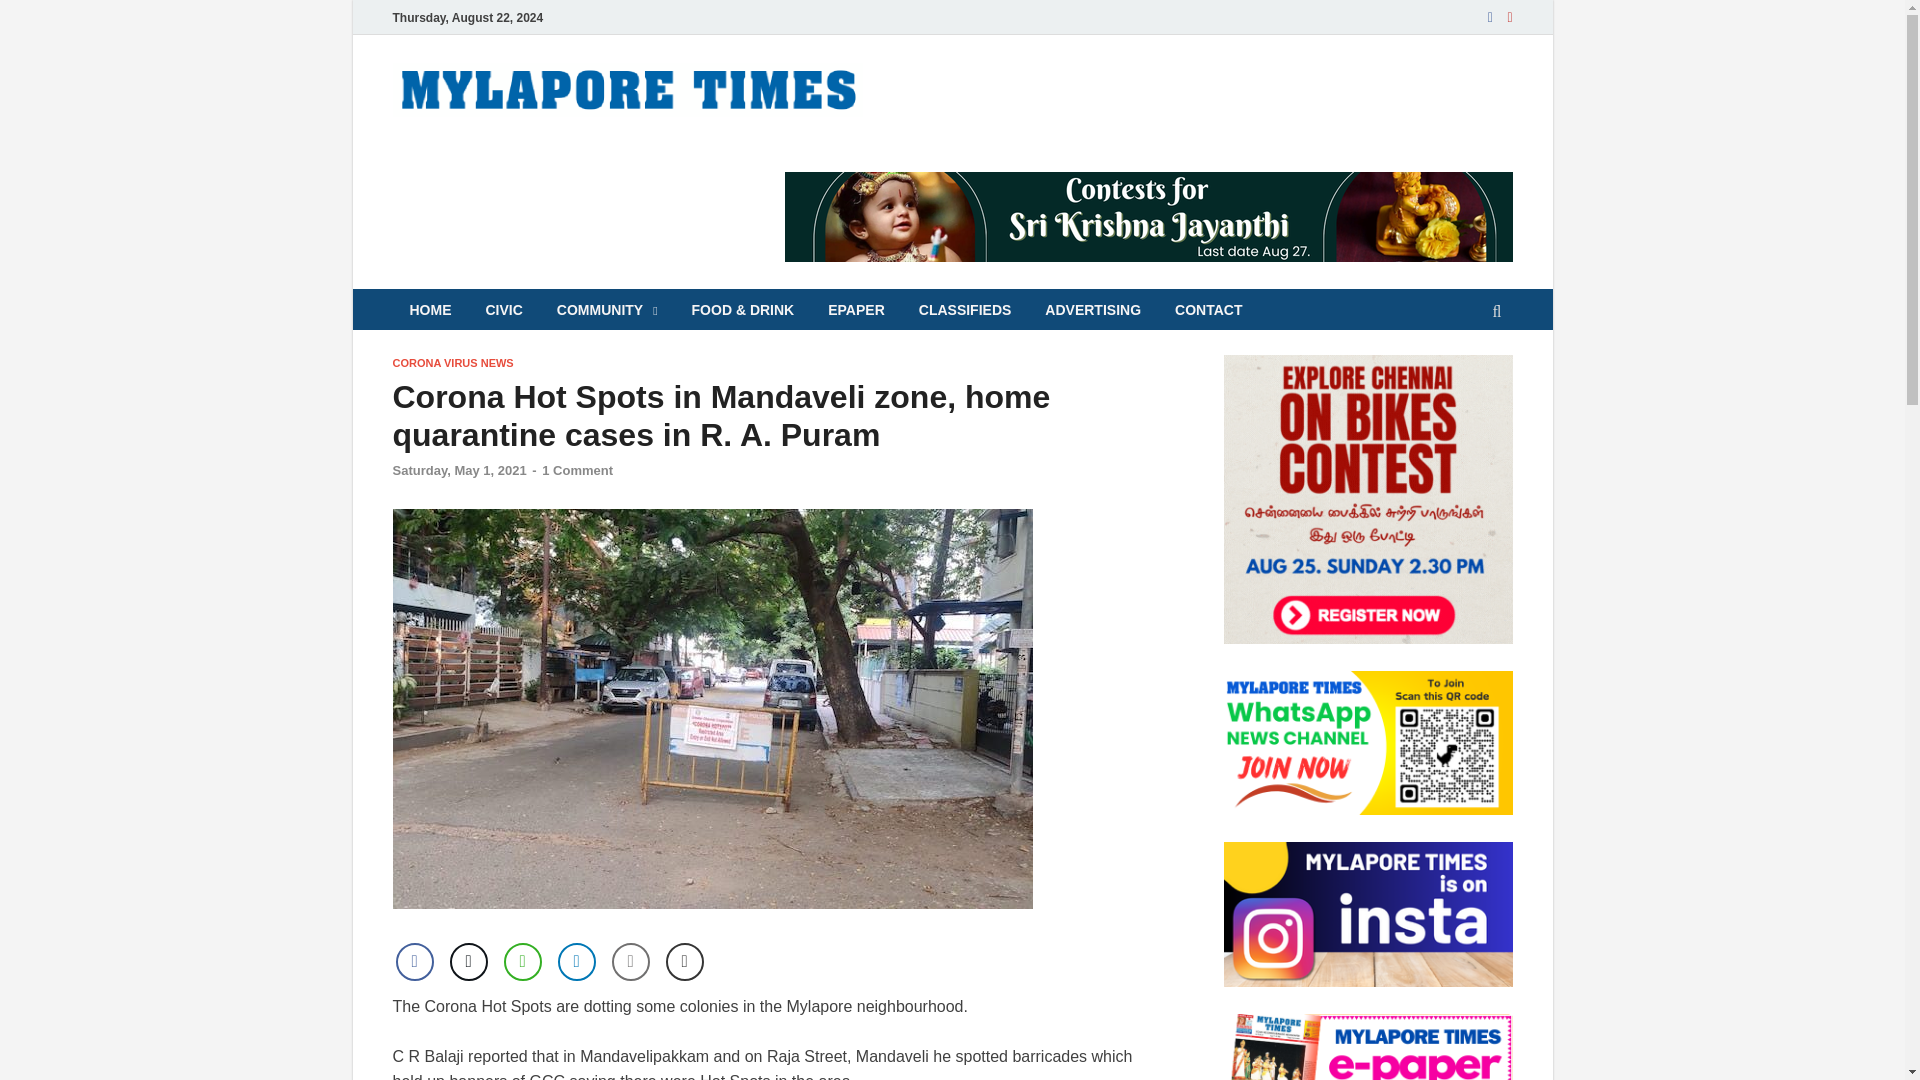 The height and width of the screenshot is (1080, 1920). What do you see at coordinates (576, 470) in the screenshot?
I see `1 Comment` at bounding box center [576, 470].